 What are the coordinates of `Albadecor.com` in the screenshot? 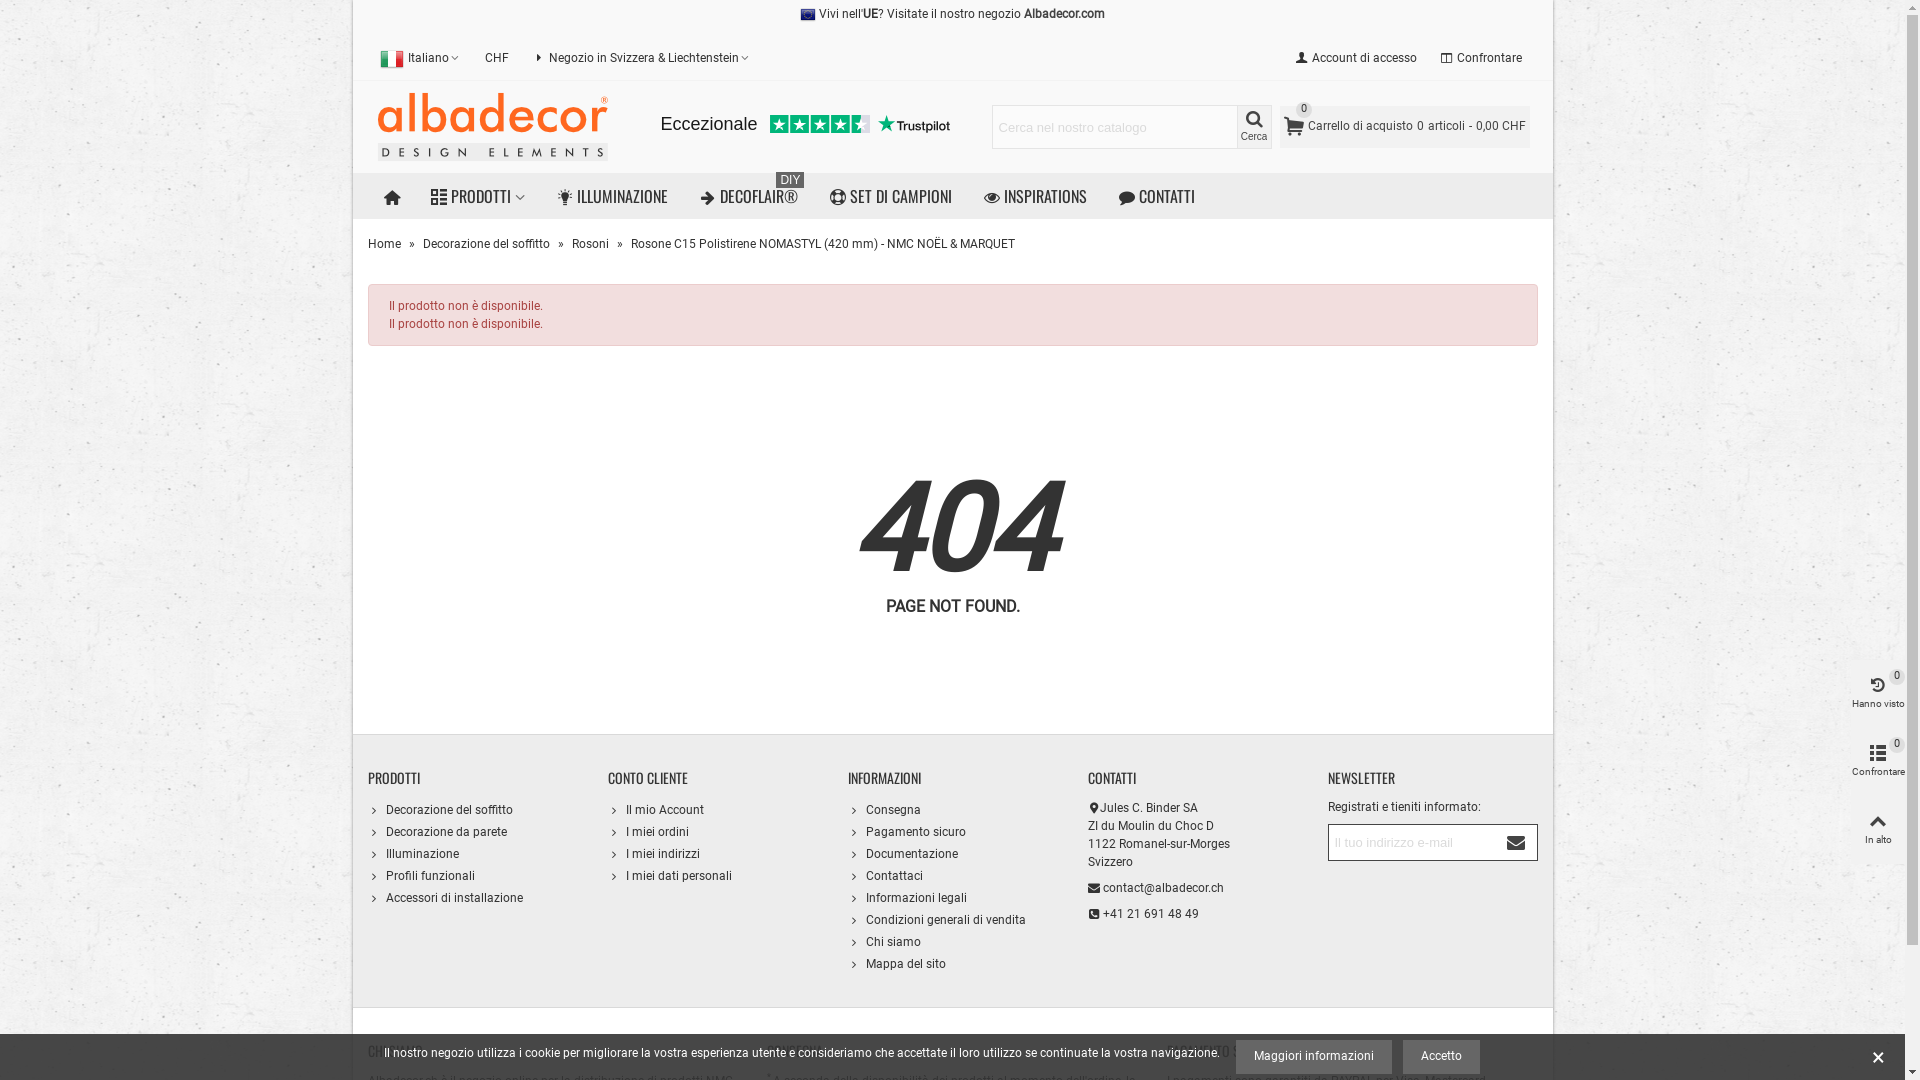 It's located at (1064, 14).